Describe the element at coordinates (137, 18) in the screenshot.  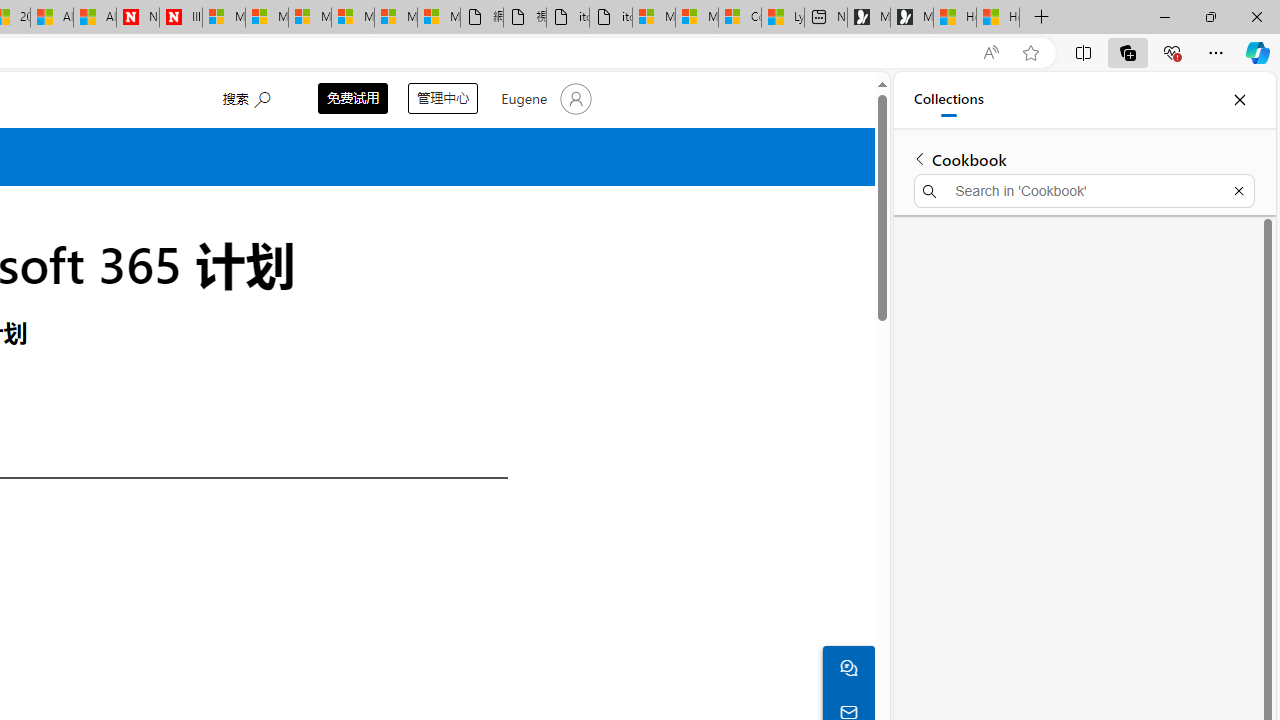
I see `Newsweek - News, Analysis, Politics, Business, Technology` at that location.